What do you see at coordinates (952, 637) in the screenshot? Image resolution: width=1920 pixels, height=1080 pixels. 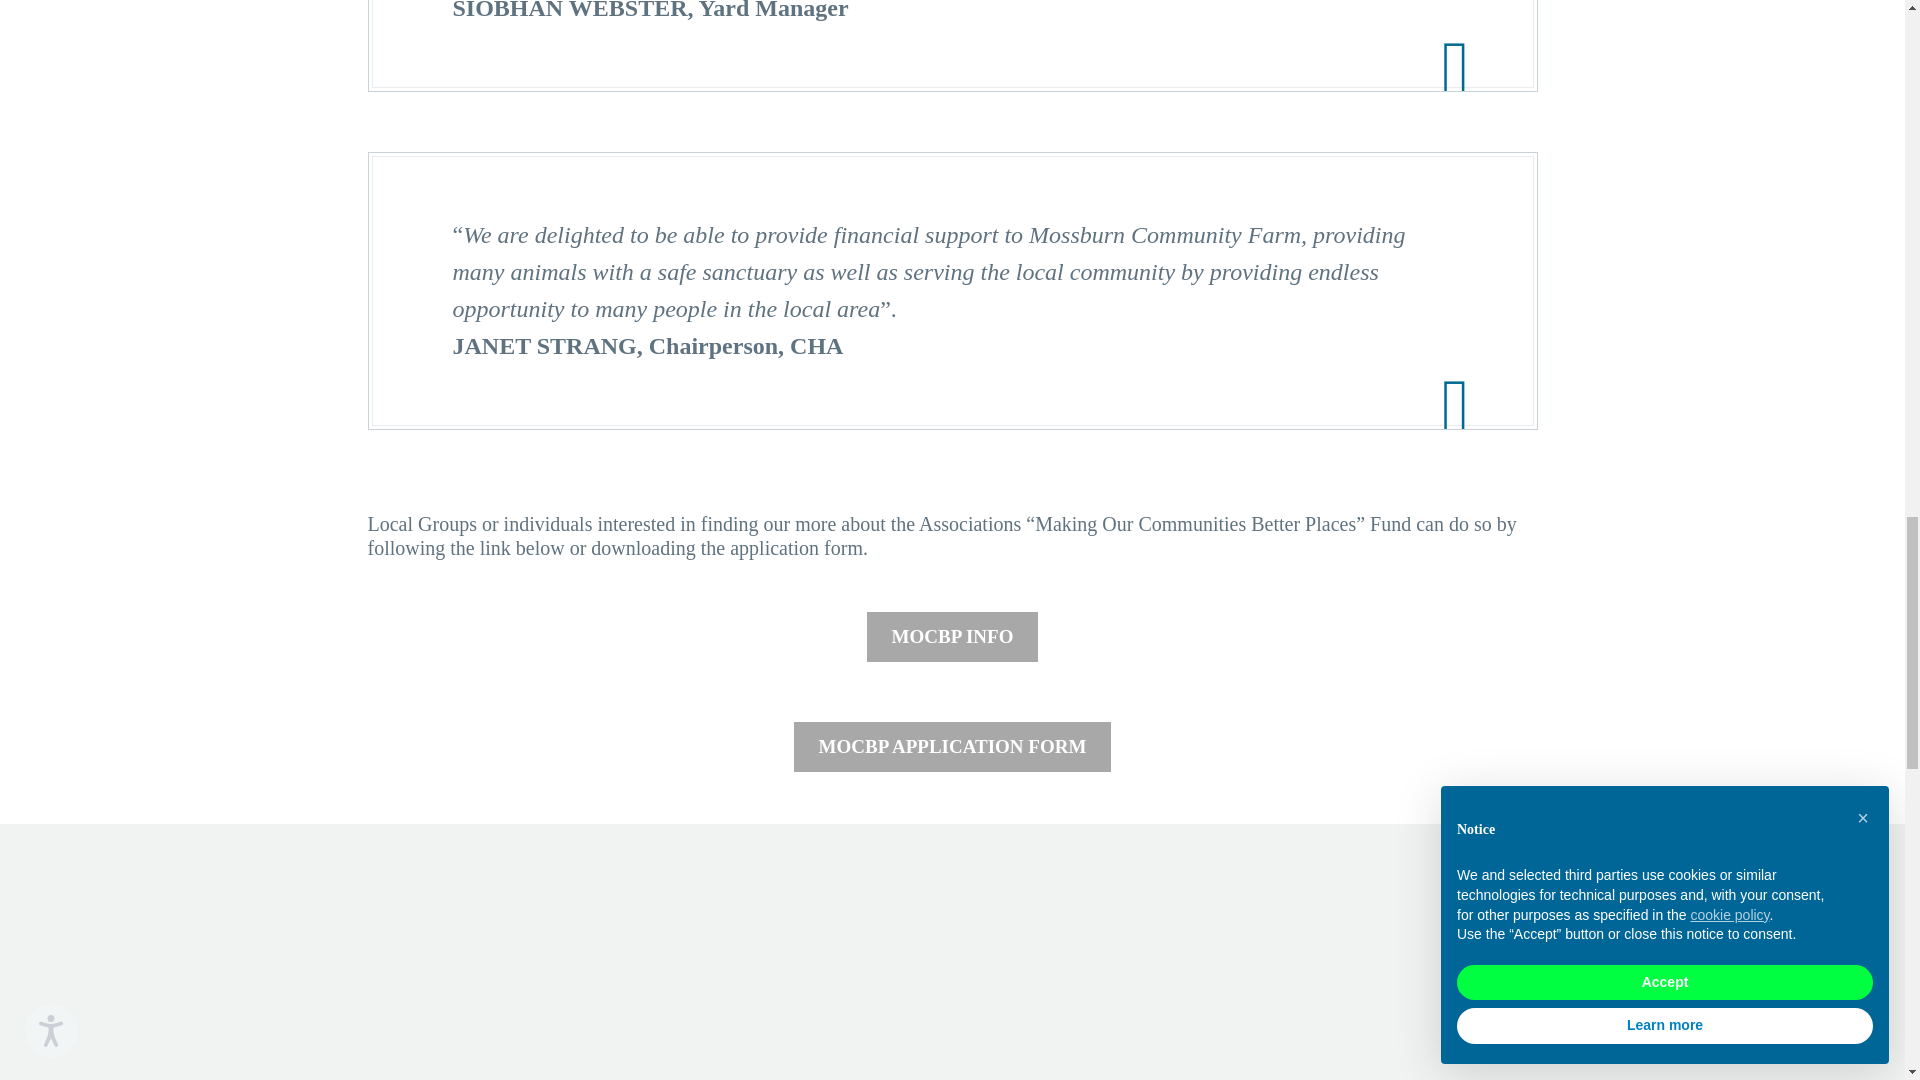 I see `Making Our Communities Better Places Fund` at bounding box center [952, 637].